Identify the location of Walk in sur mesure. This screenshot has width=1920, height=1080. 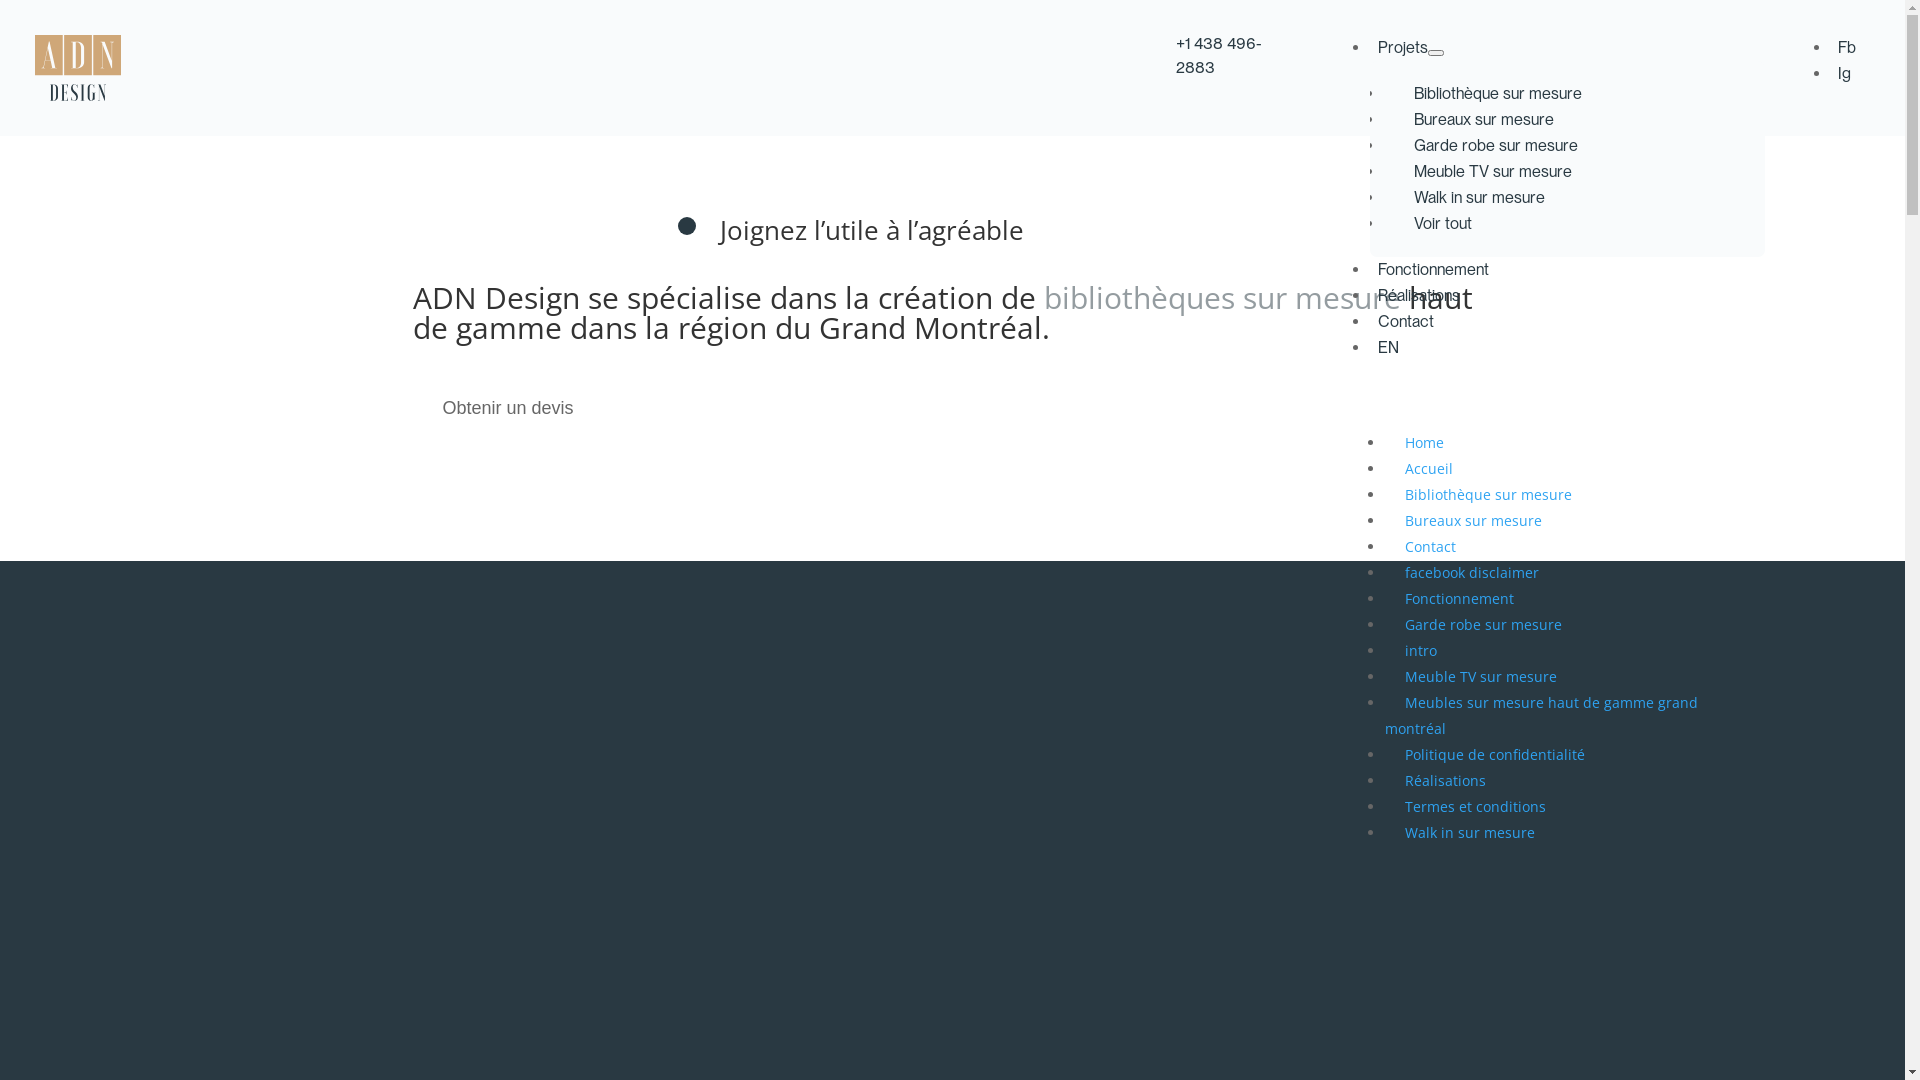
(1478, 198).